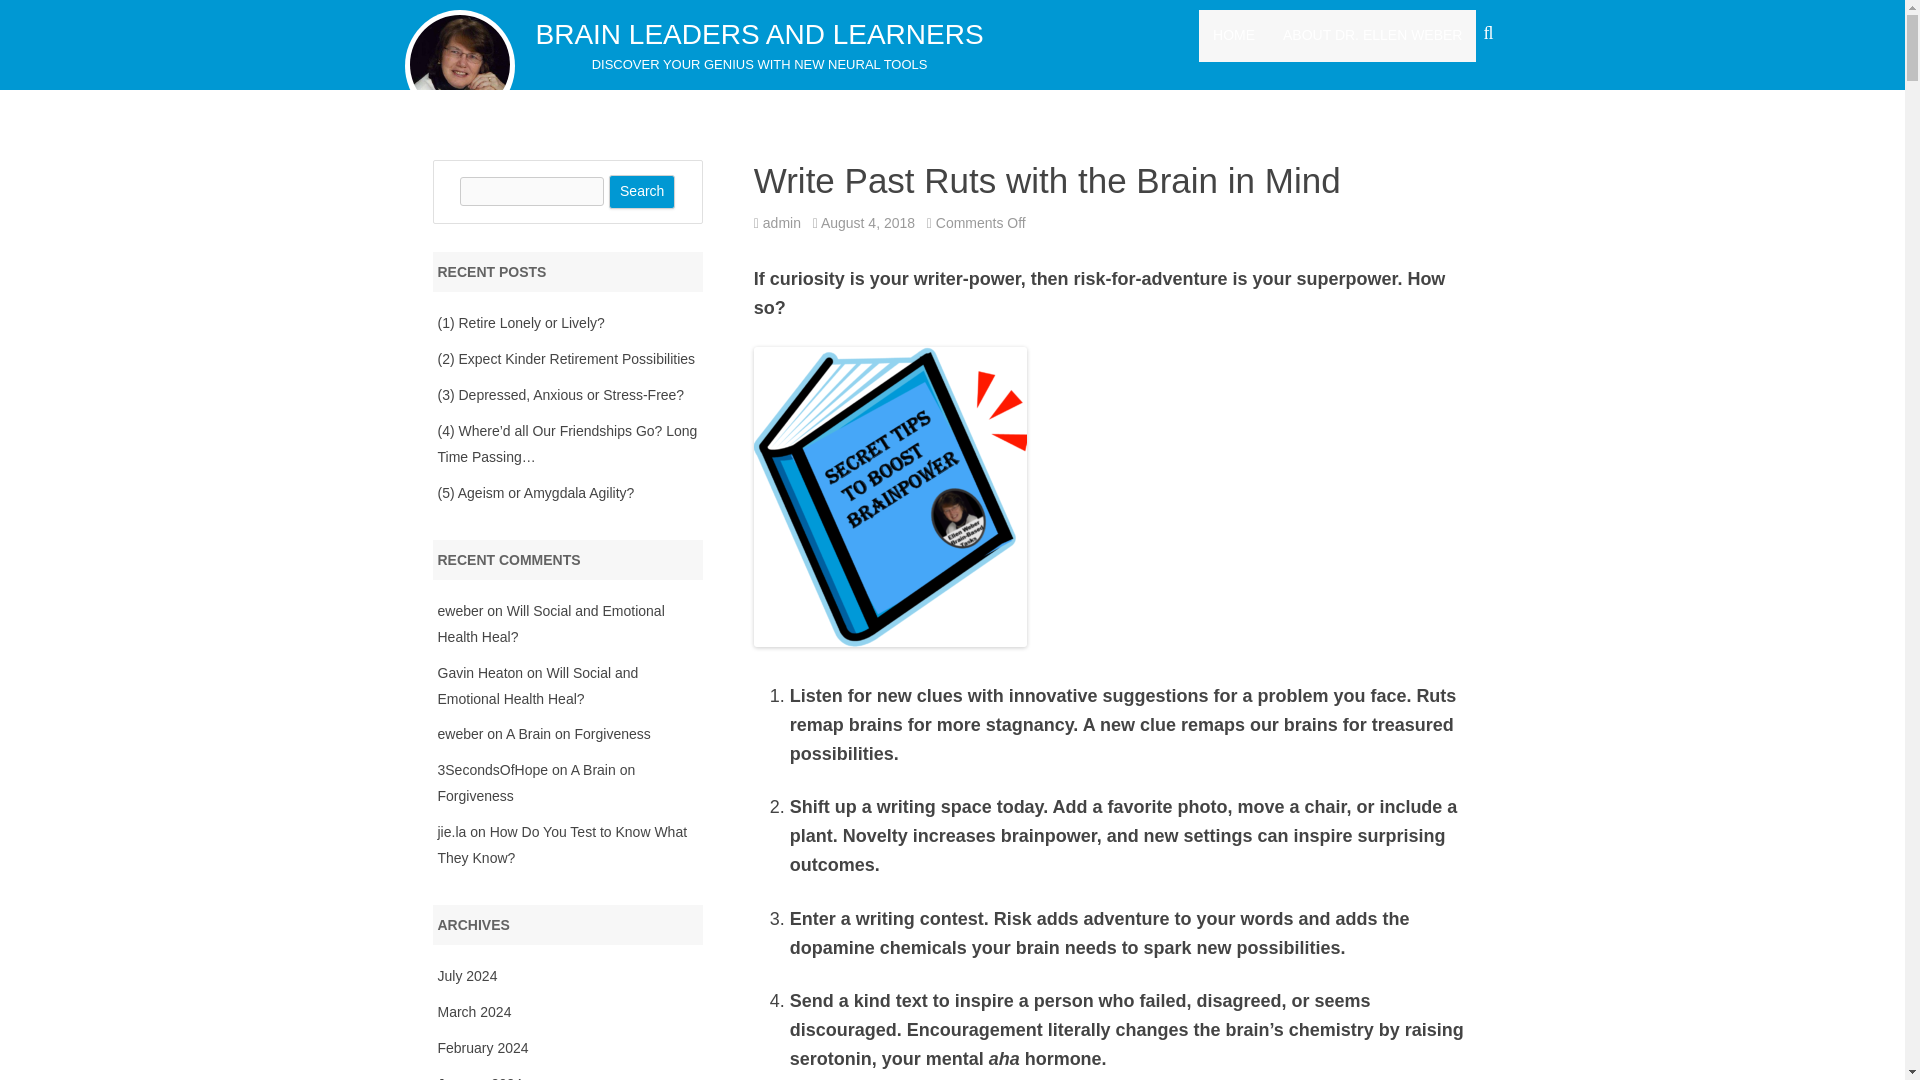 Image resolution: width=1920 pixels, height=1080 pixels. I want to click on ABOUT DR. ELLEN WEBER, so click(1372, 35).